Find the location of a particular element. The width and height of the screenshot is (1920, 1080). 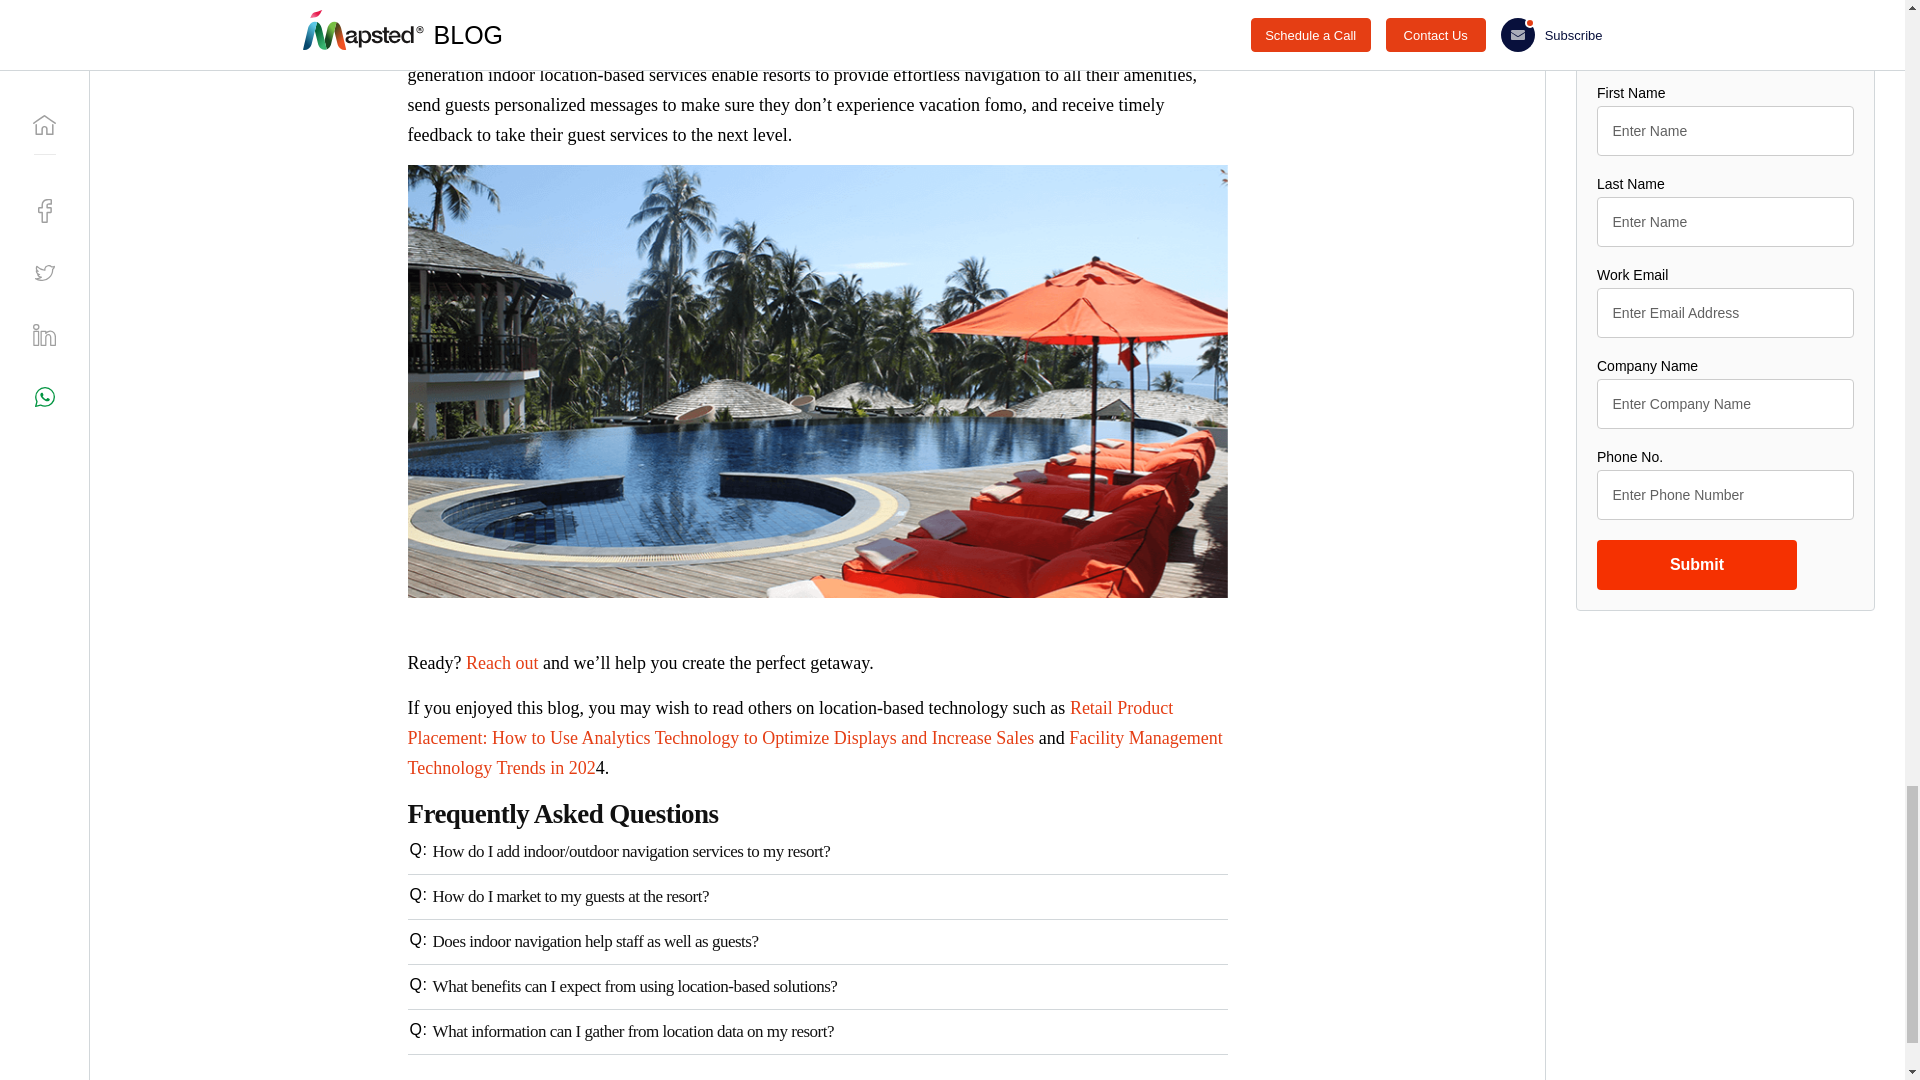

Facility Management Technology Trends in 202 is located at coordinates (815, 752).